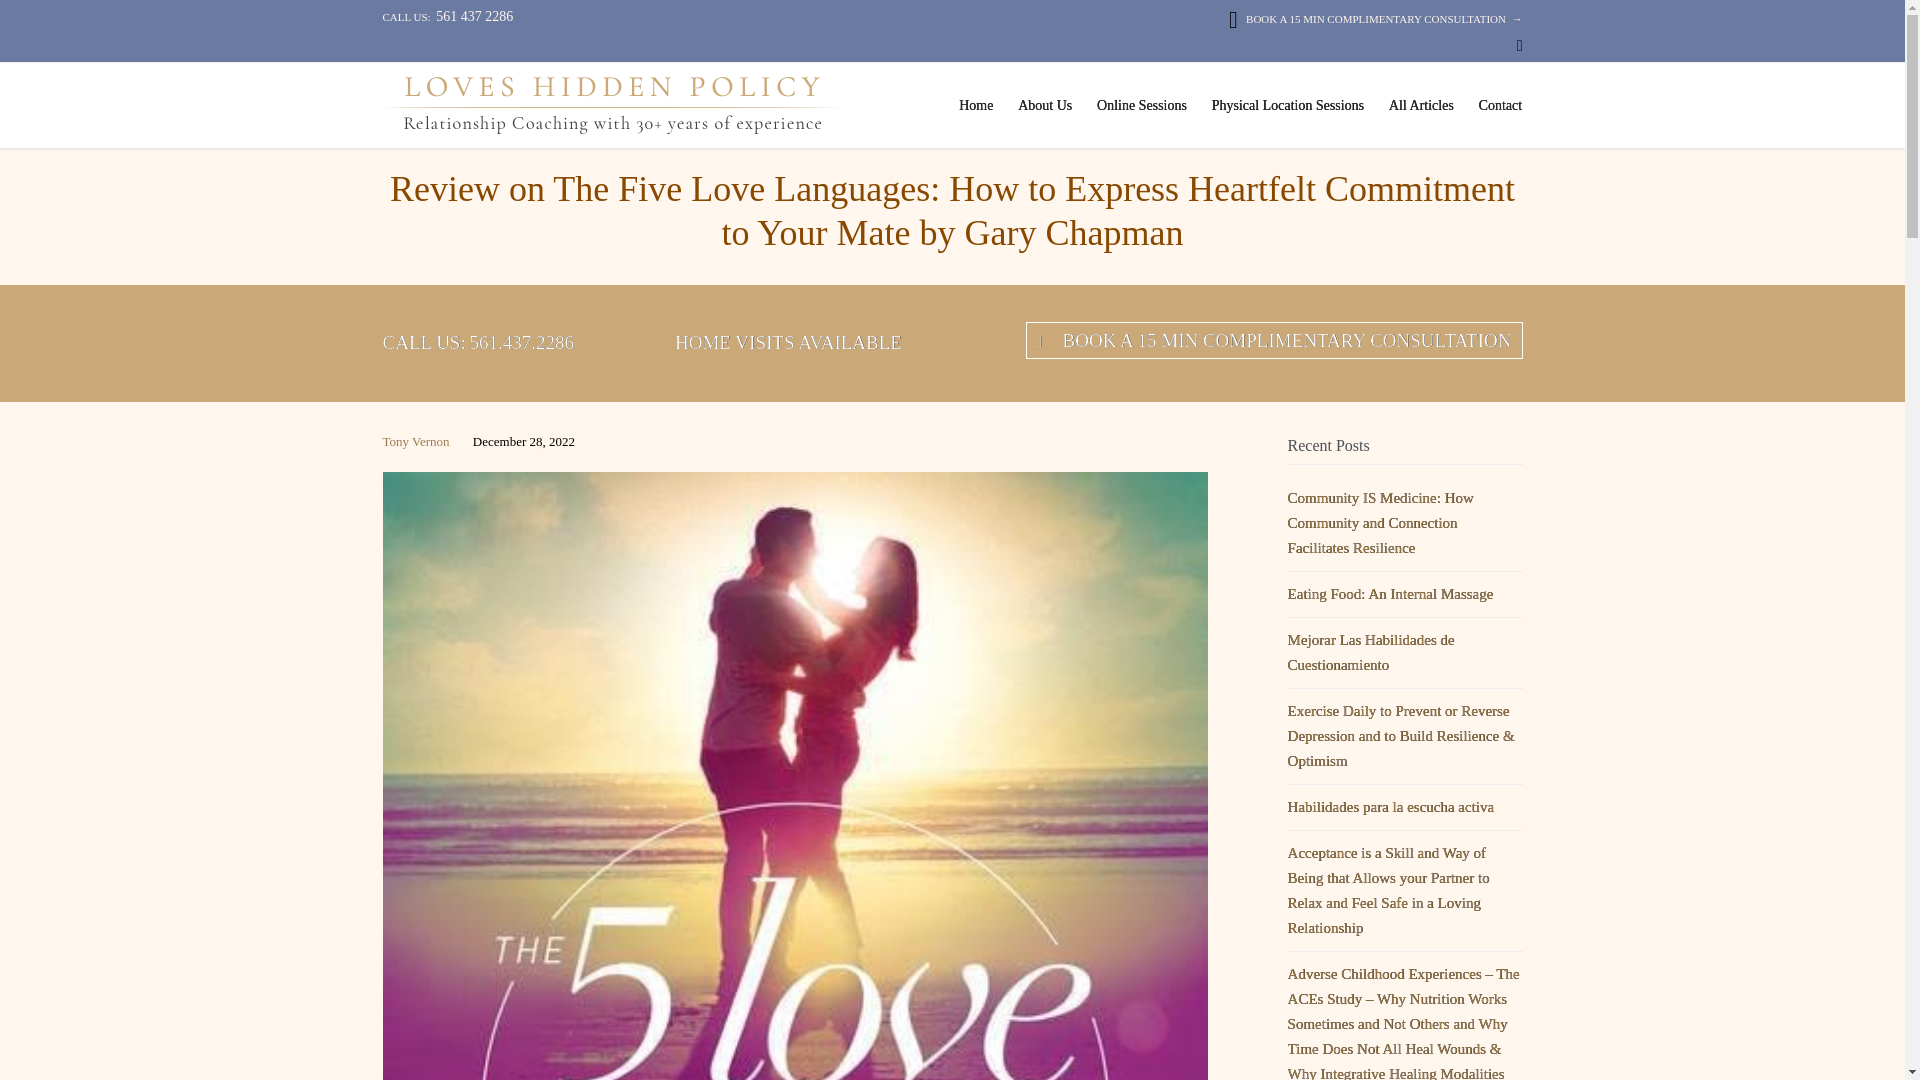 The image size is (1920, 1080). I want to click on About Us, so click(1044, 105).